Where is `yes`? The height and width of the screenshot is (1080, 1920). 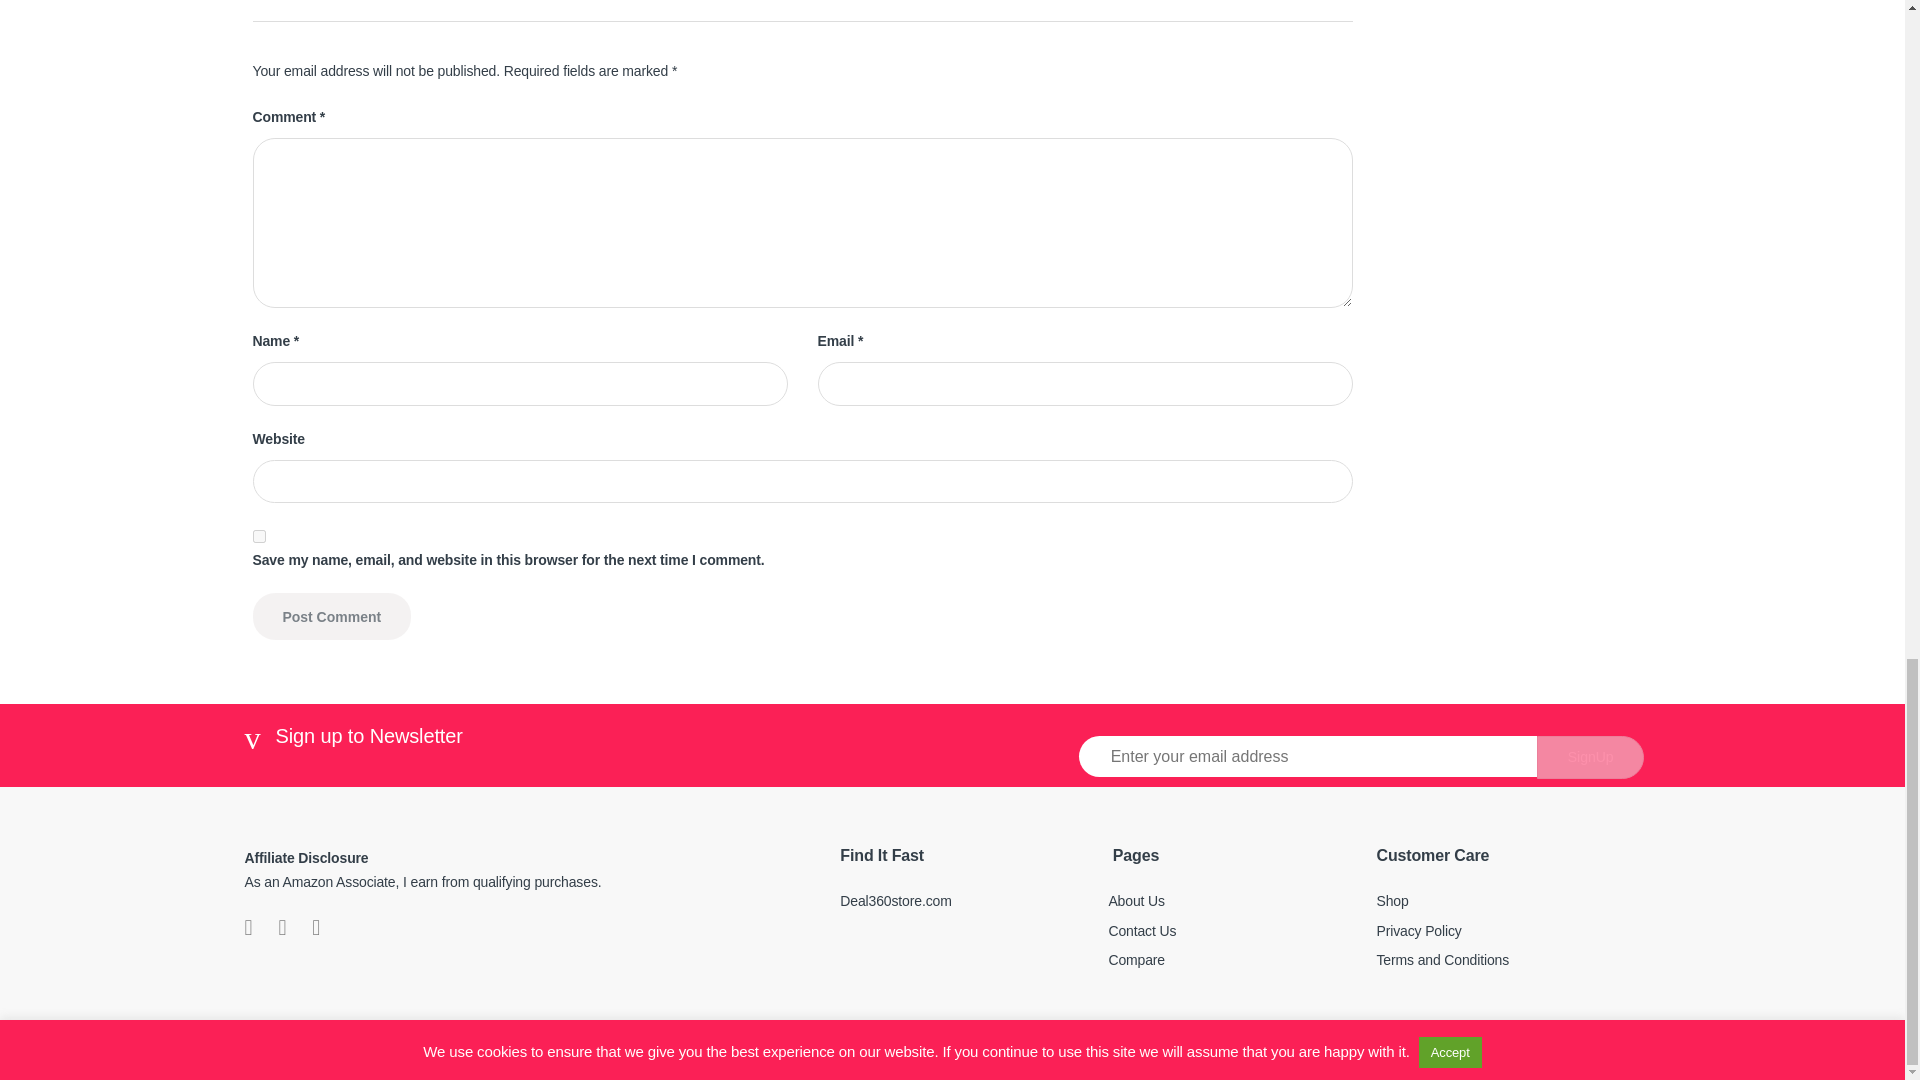
yes is located at coordinates (258, 536).